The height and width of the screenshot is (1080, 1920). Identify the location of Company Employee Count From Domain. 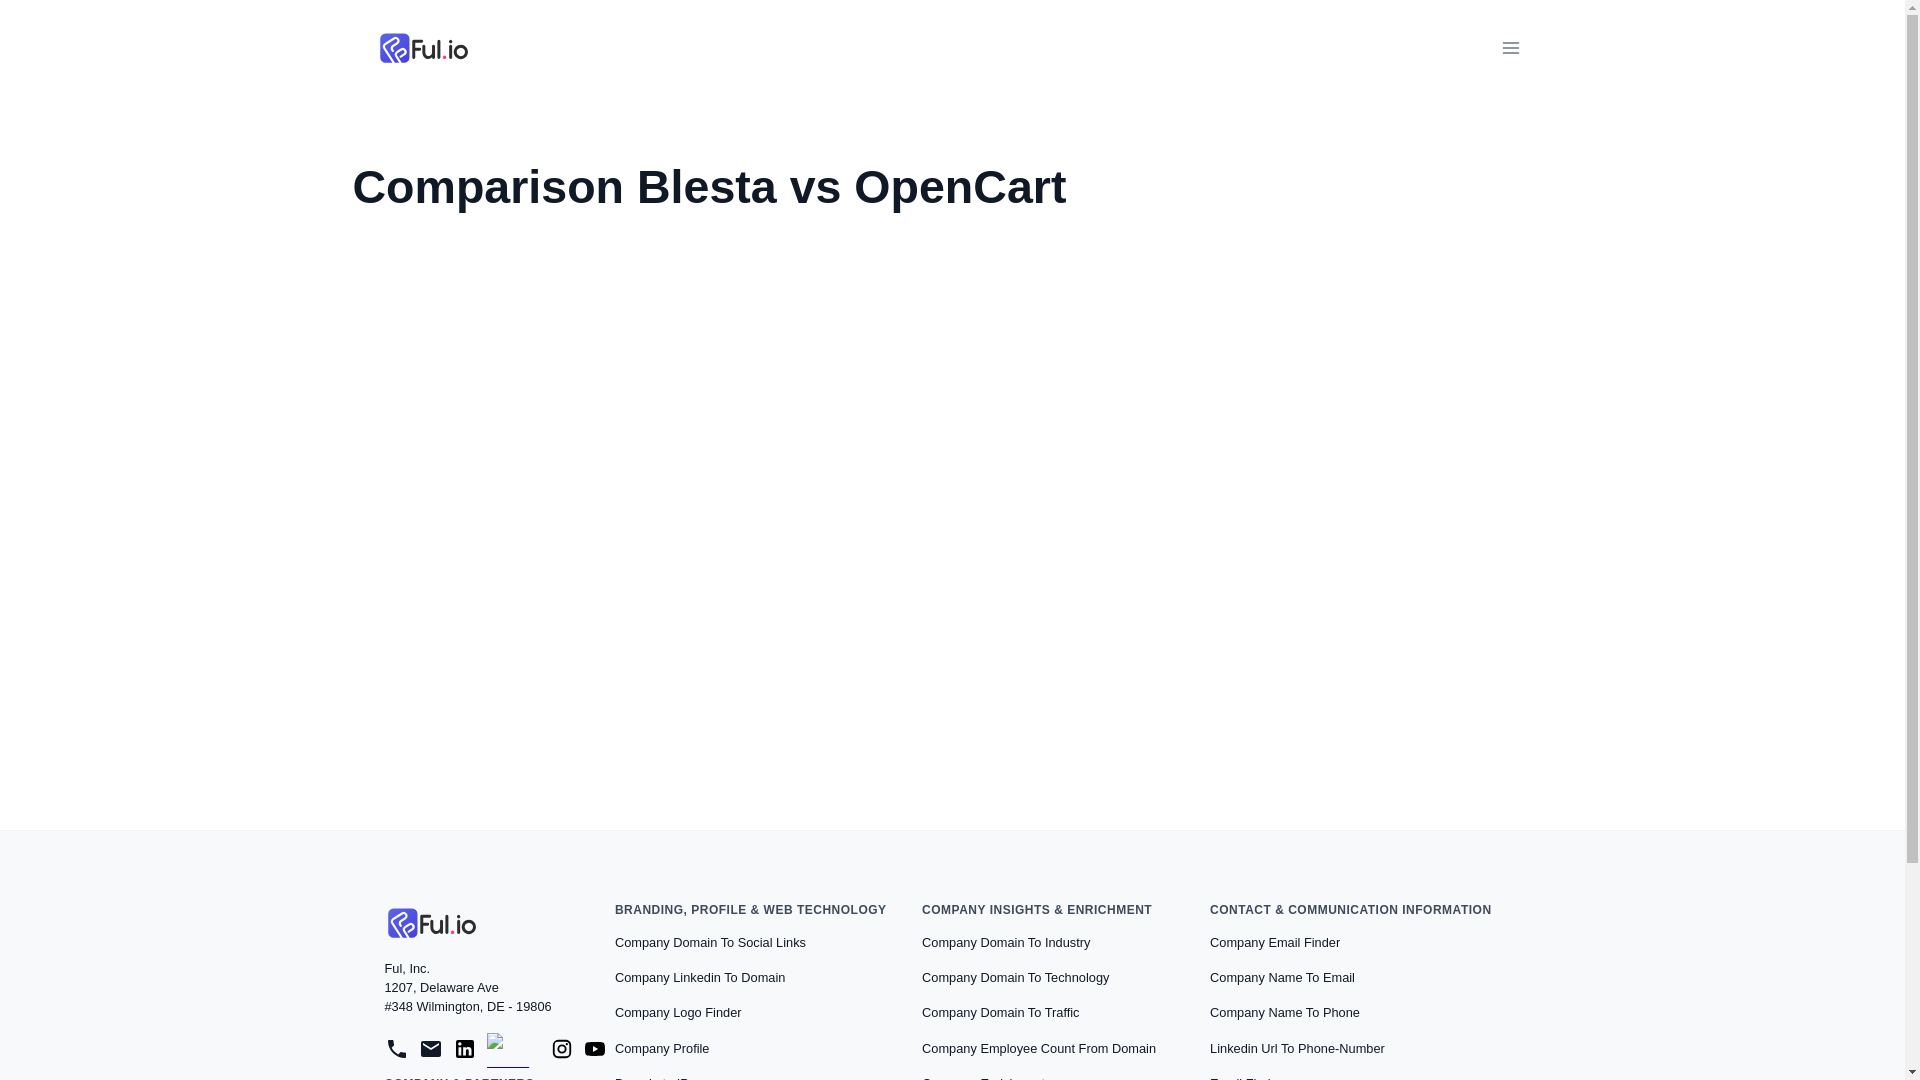
(1038, 1048).